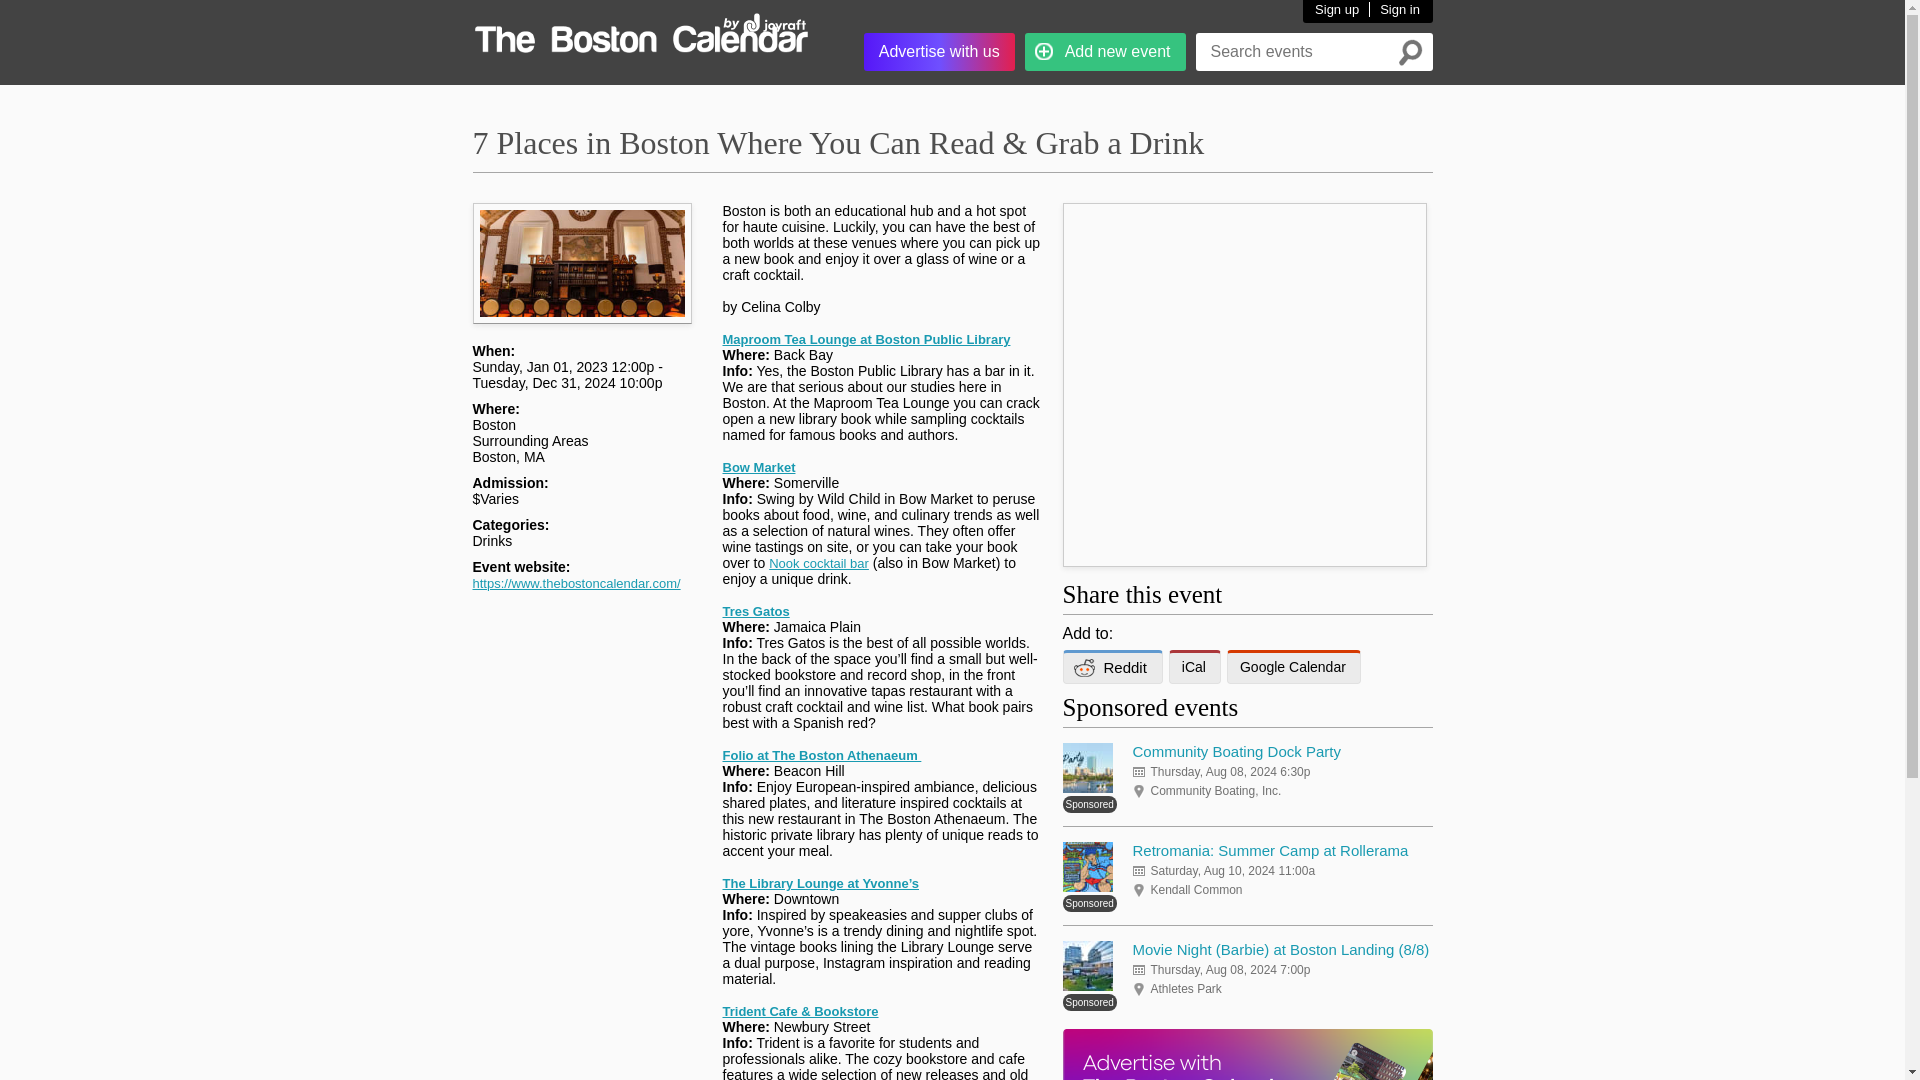 The height and width of the screenshot is (1080, 1920). Describe the element at coordinates (1106, 52) in the screenshot. I see `Add new event` at that location.